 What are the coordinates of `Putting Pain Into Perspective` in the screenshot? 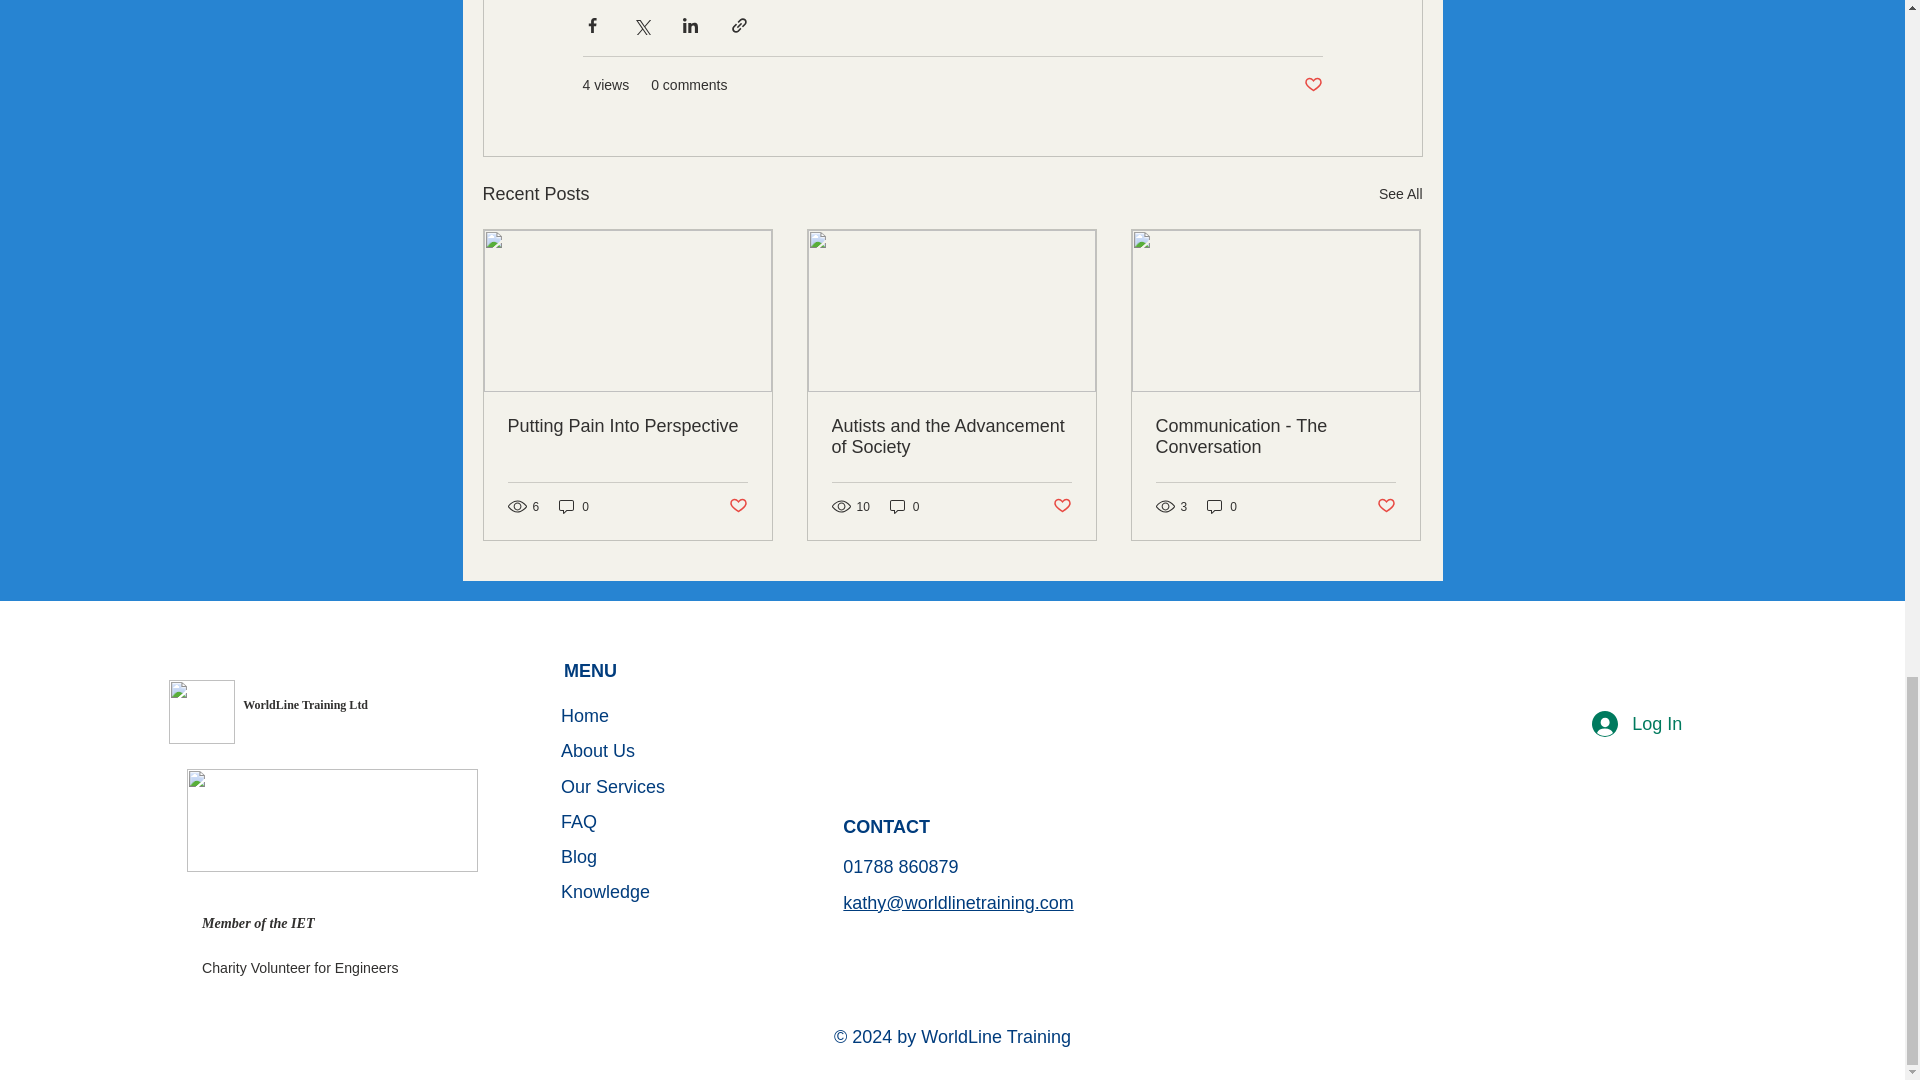 It's located at (628, 426).